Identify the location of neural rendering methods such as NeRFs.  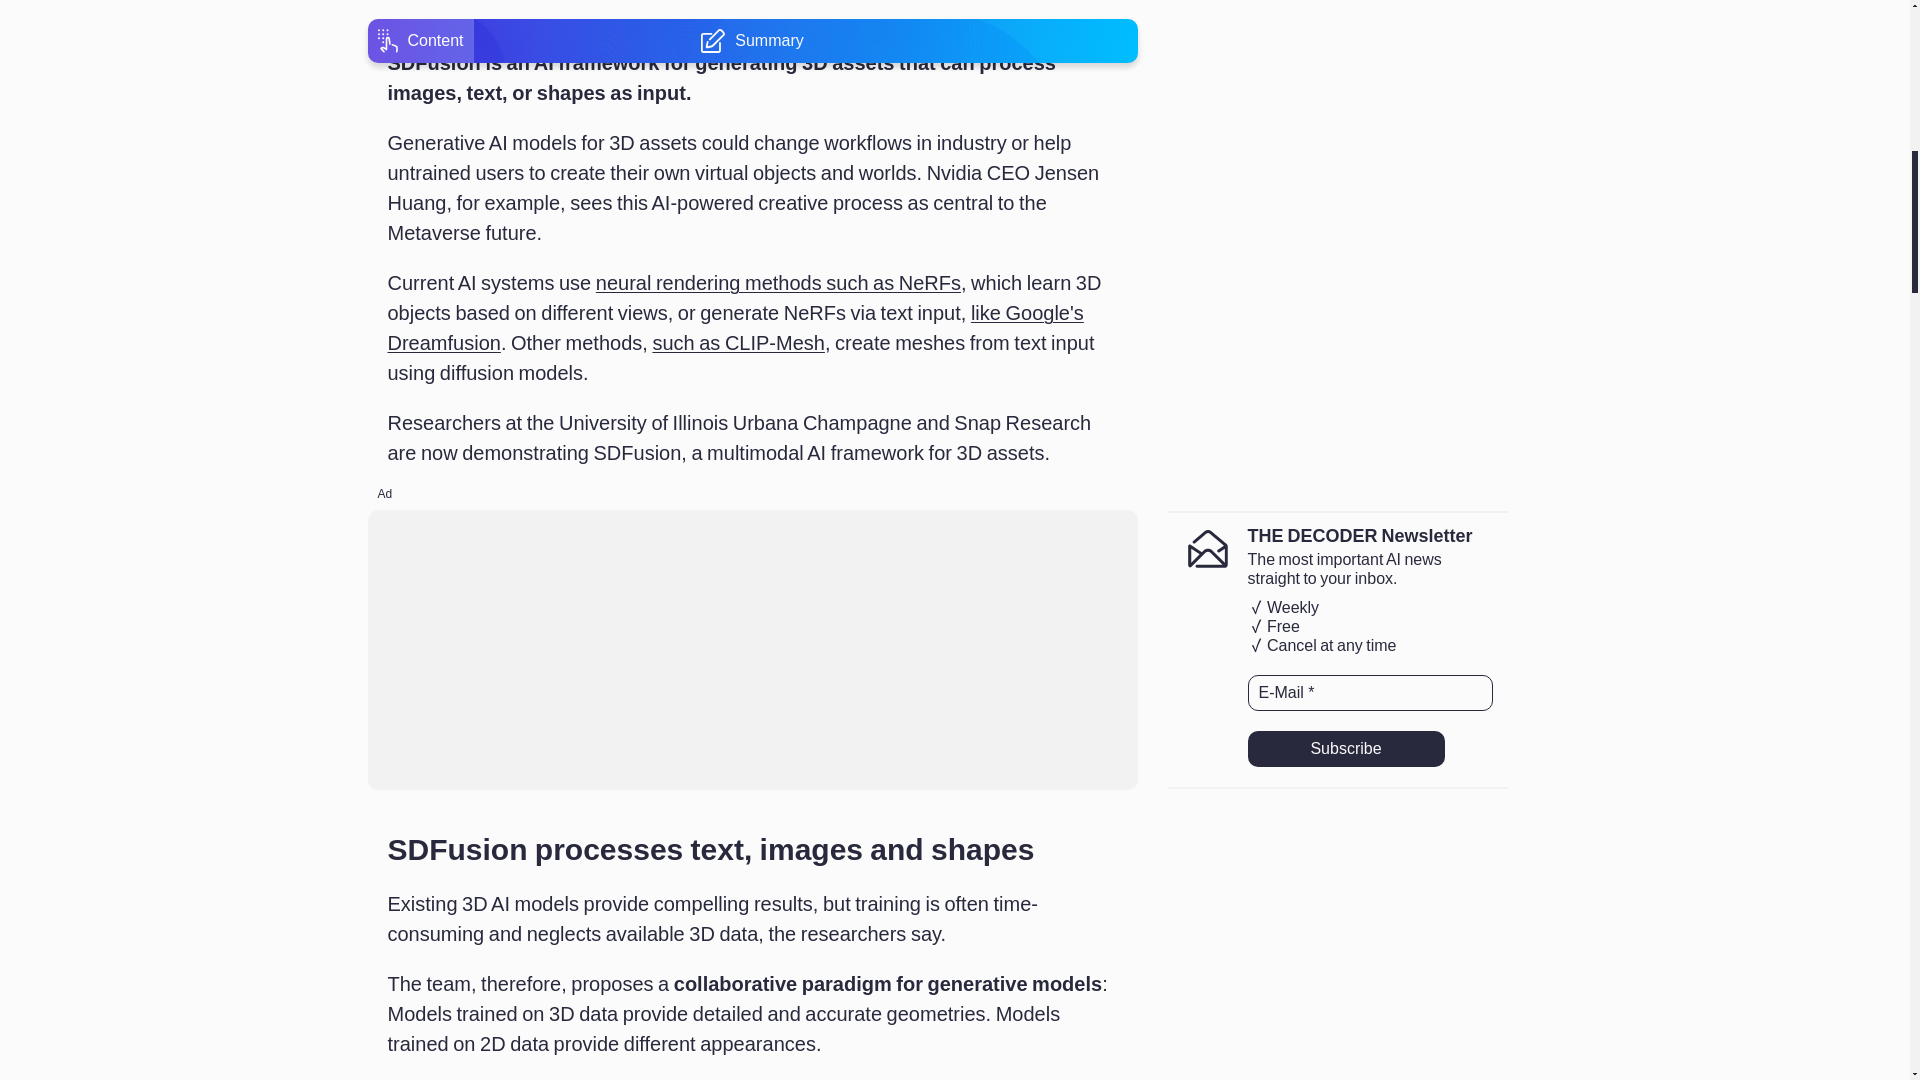
(778, 282).